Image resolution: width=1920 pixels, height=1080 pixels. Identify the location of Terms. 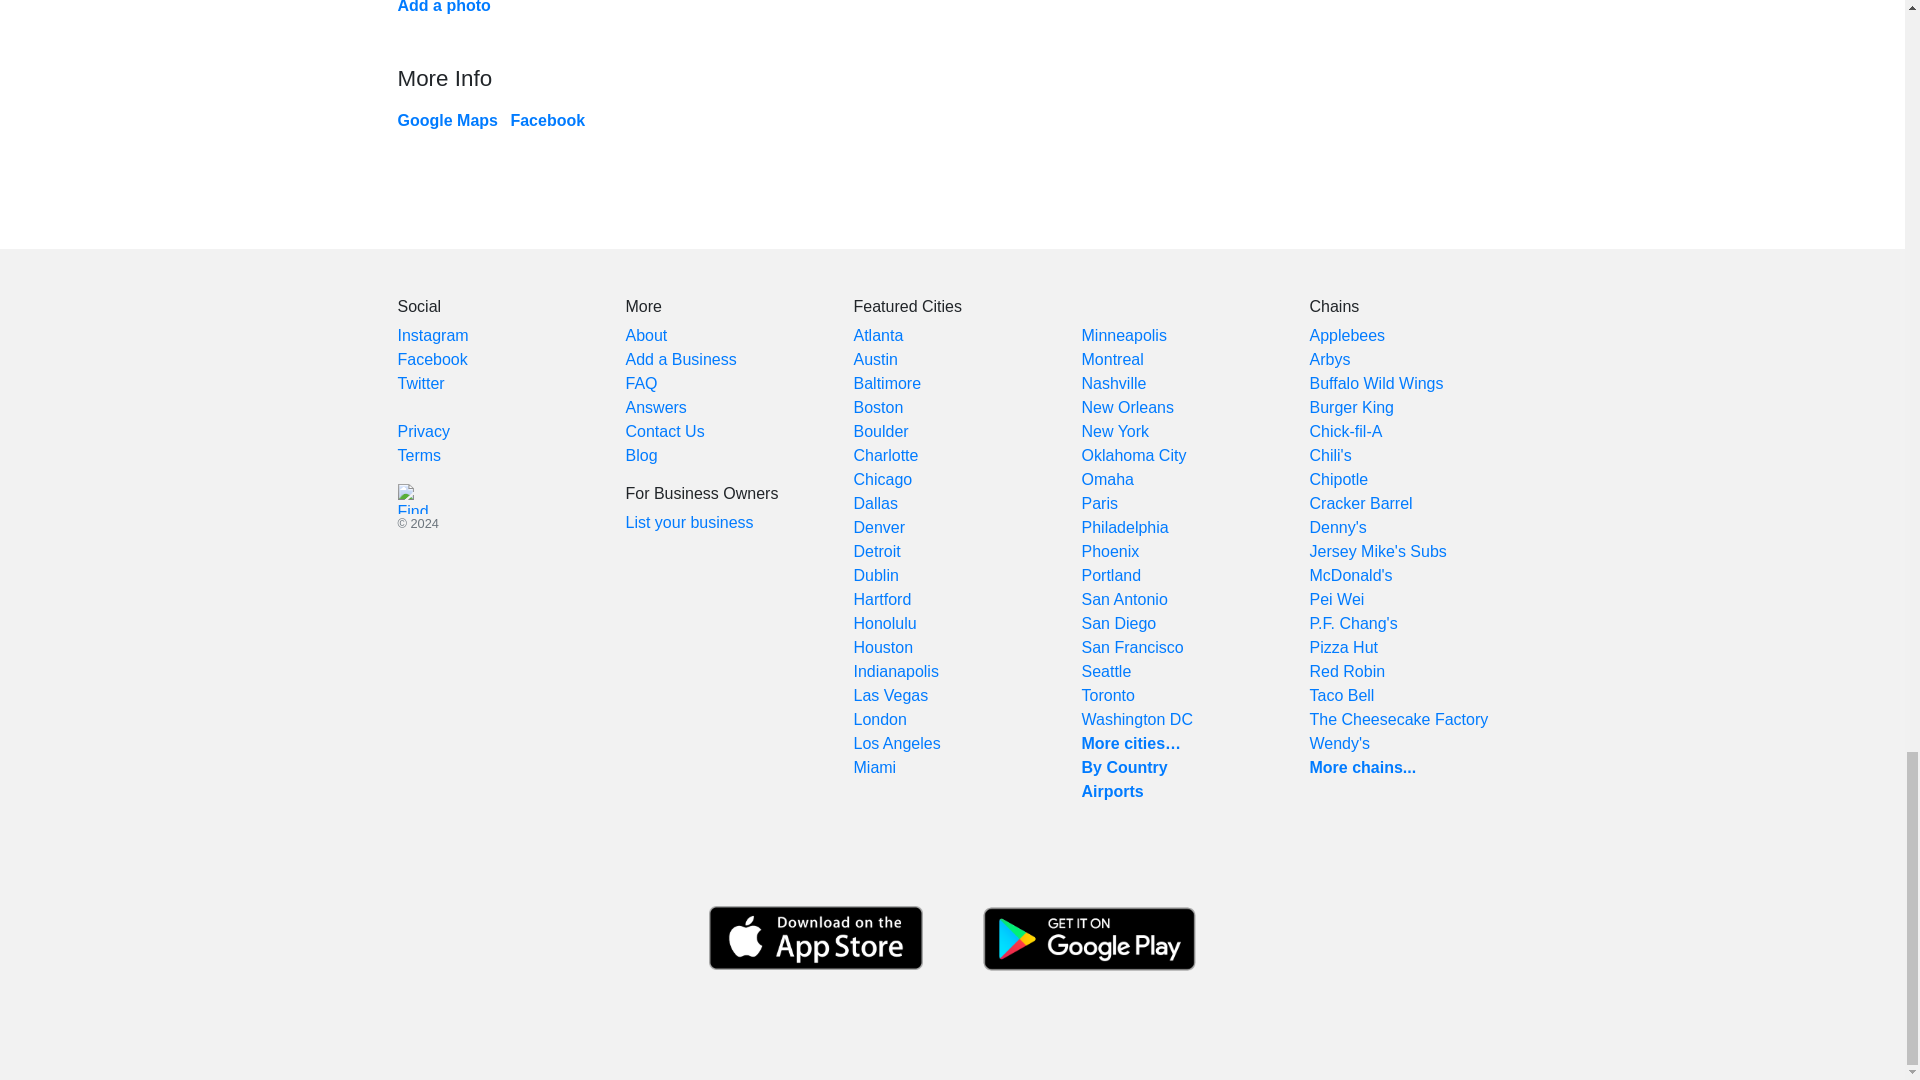
(419, 456).